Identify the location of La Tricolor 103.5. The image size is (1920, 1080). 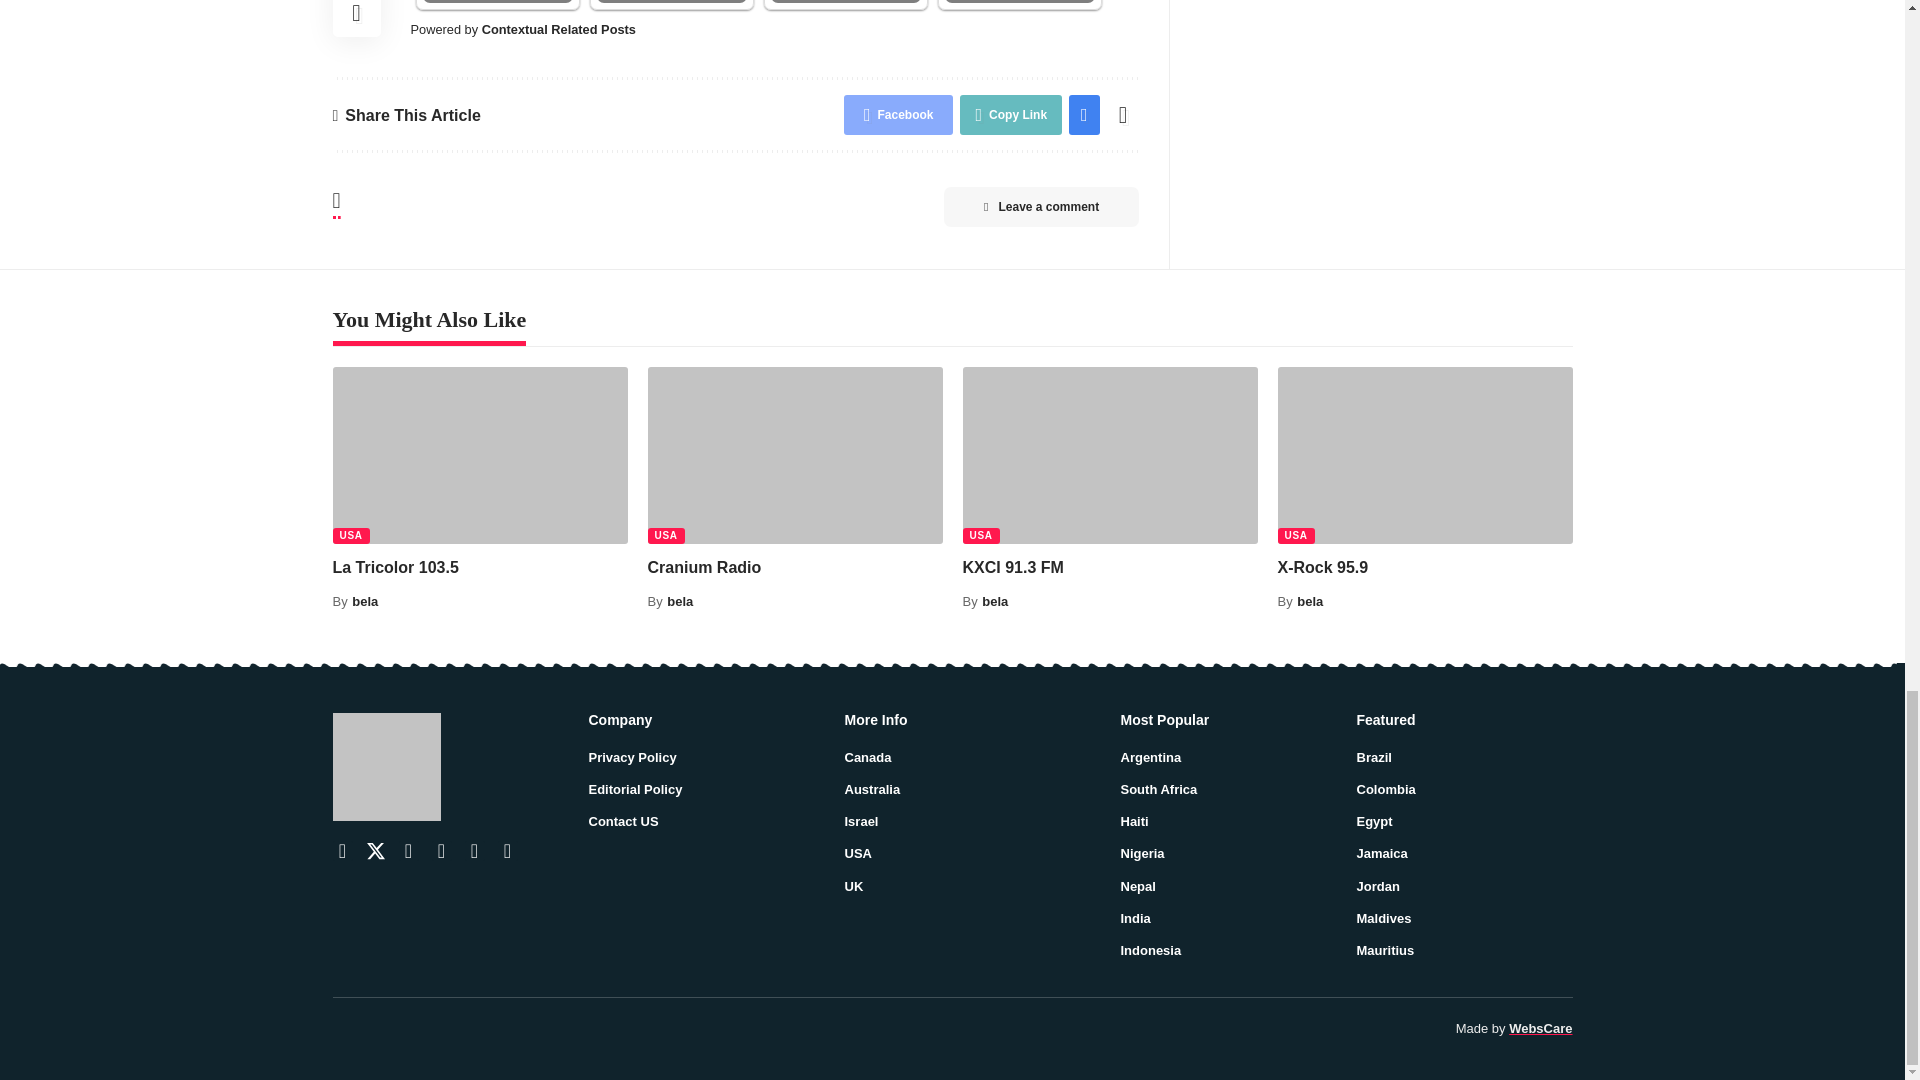
(480, 456).